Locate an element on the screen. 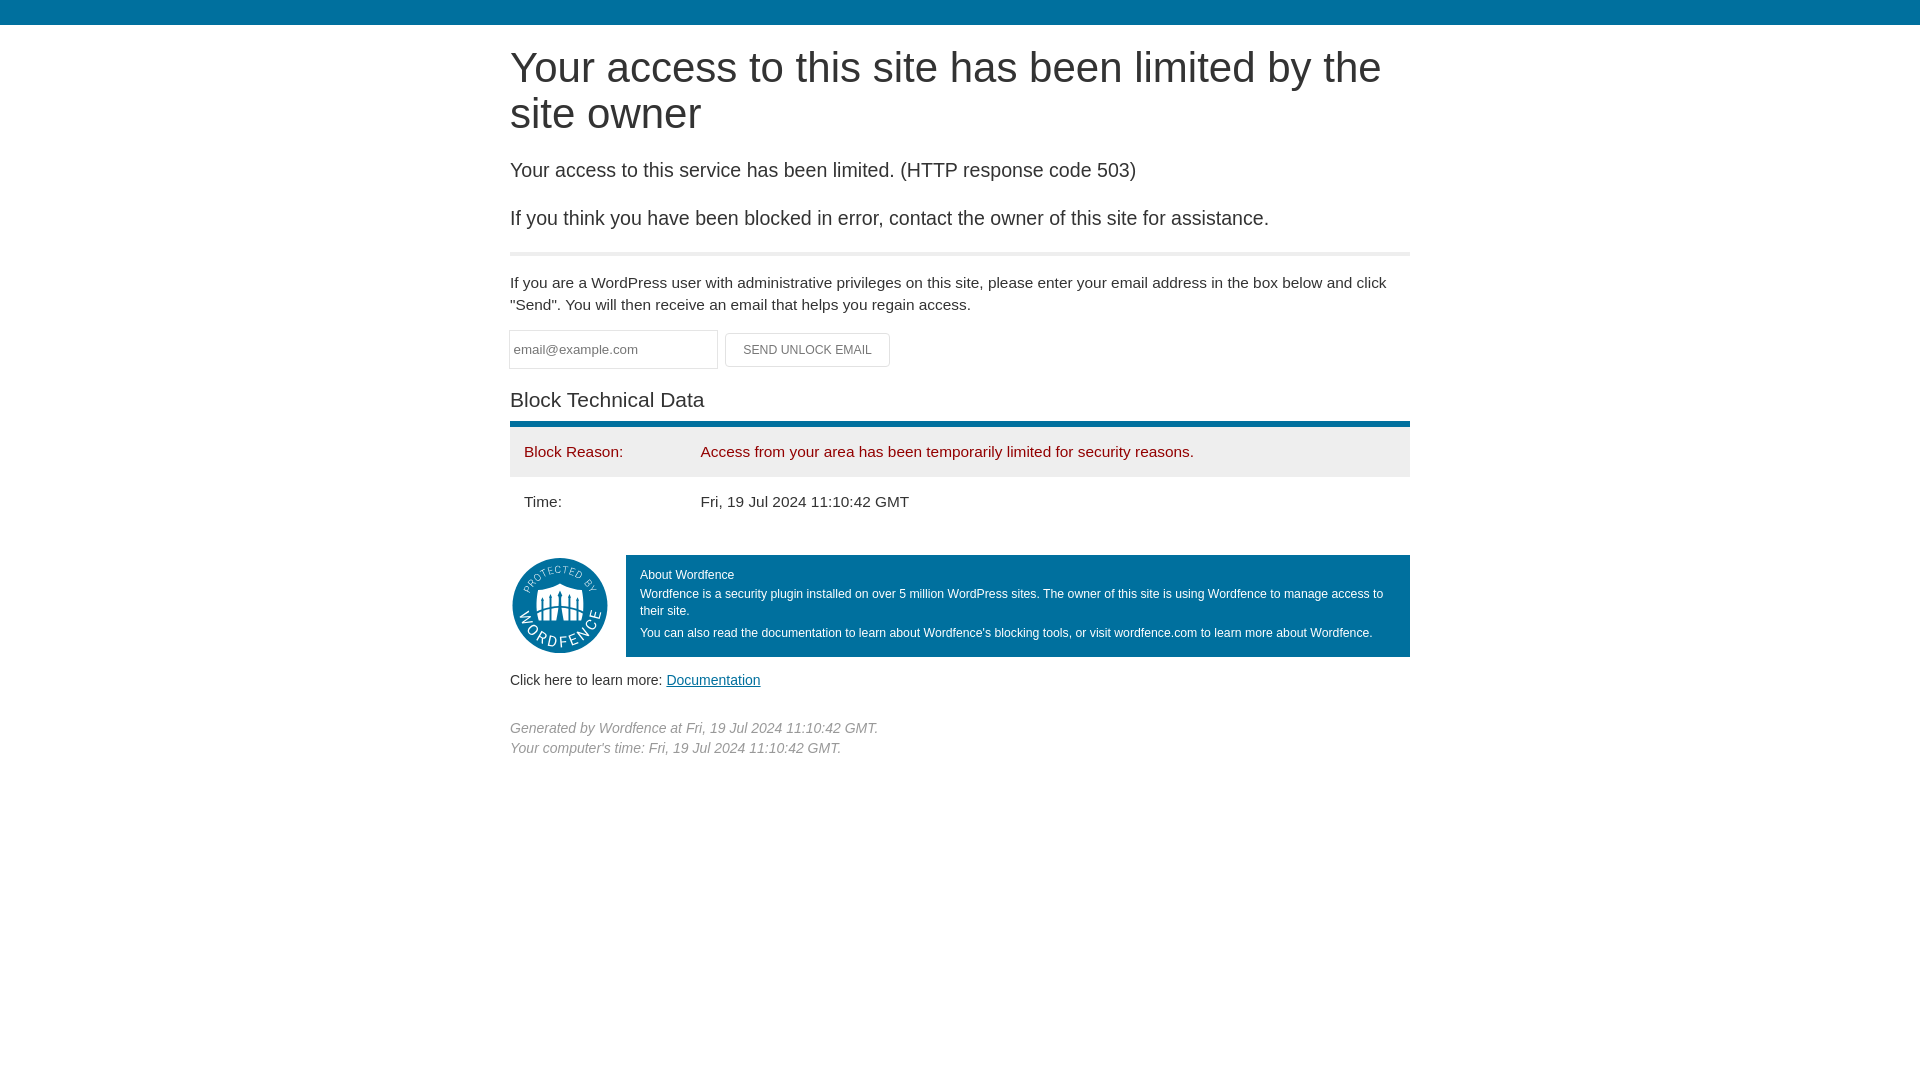 The width and height of the screenshot is (1920, 1080). Documentation is located at coordinates (713, 679).